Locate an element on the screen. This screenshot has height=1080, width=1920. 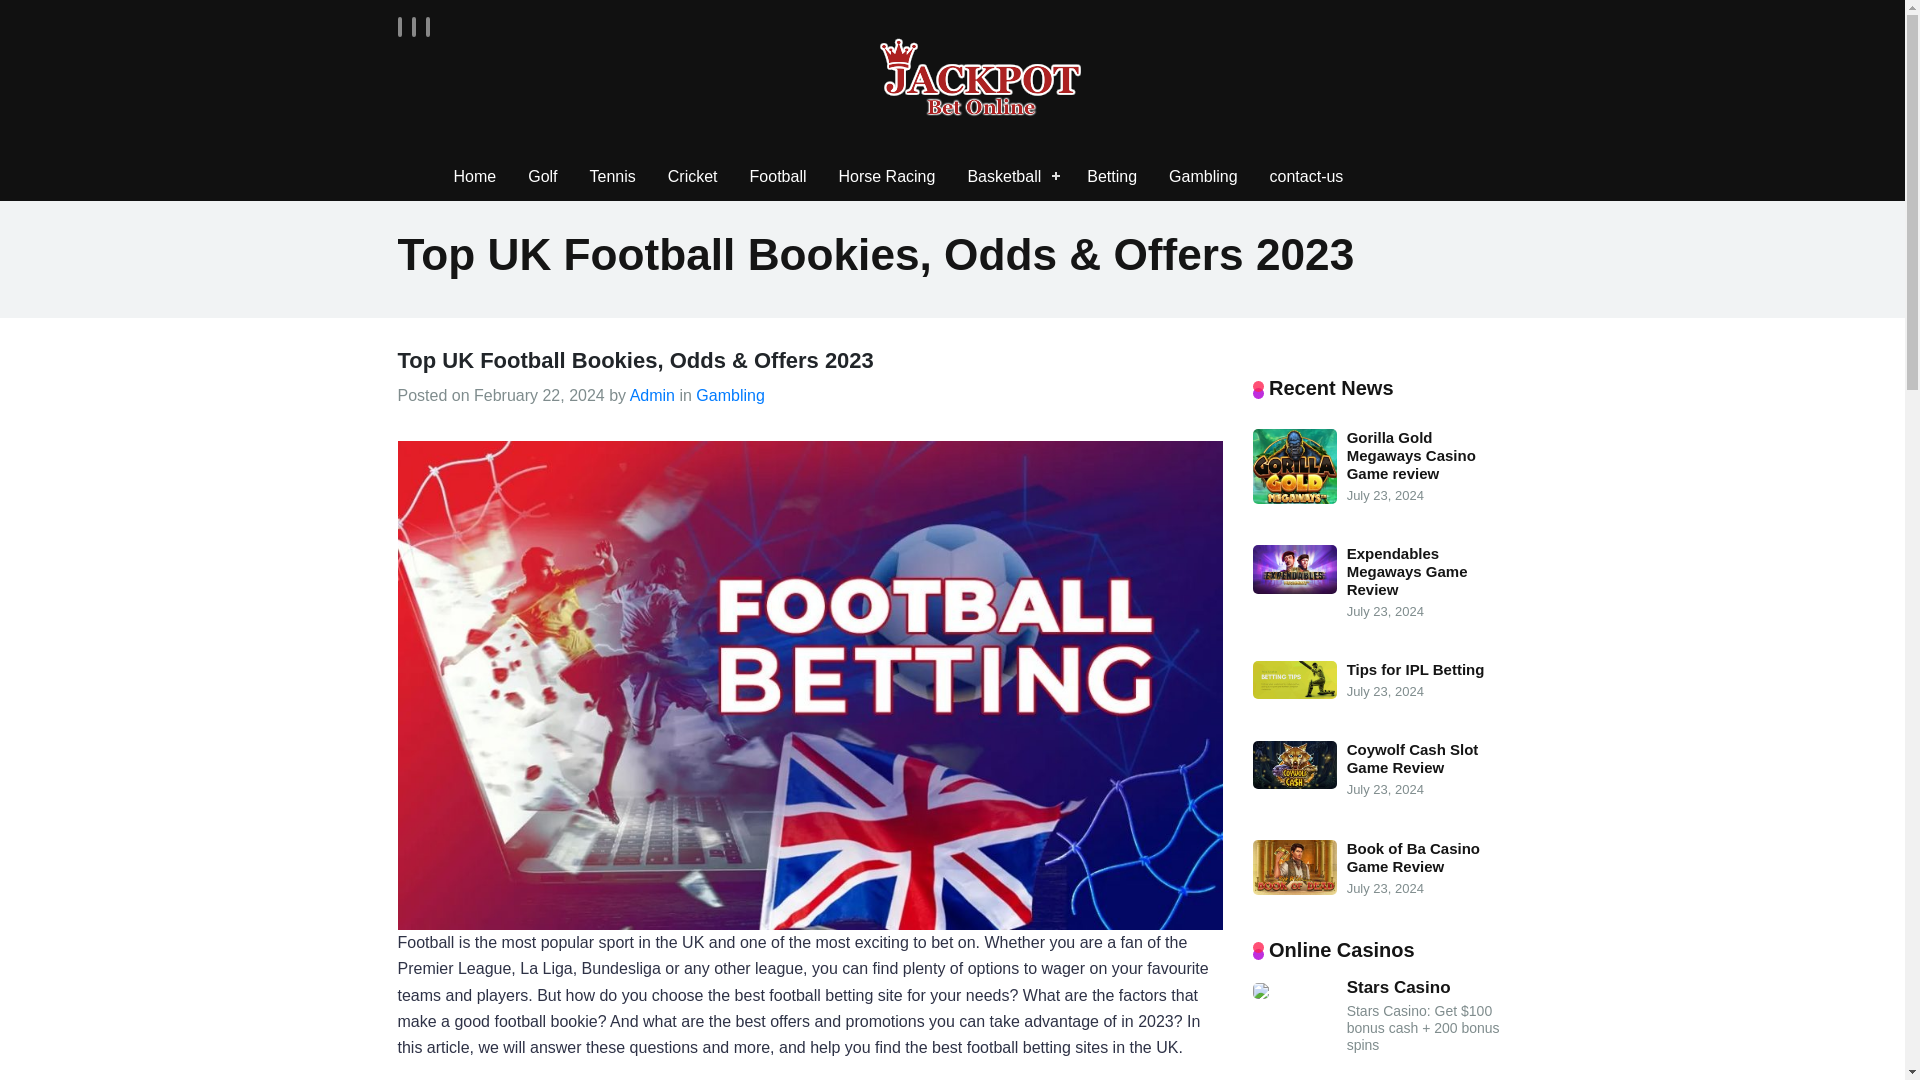
Expendables Megaways Game Review is located at coordinates (1408, 572).